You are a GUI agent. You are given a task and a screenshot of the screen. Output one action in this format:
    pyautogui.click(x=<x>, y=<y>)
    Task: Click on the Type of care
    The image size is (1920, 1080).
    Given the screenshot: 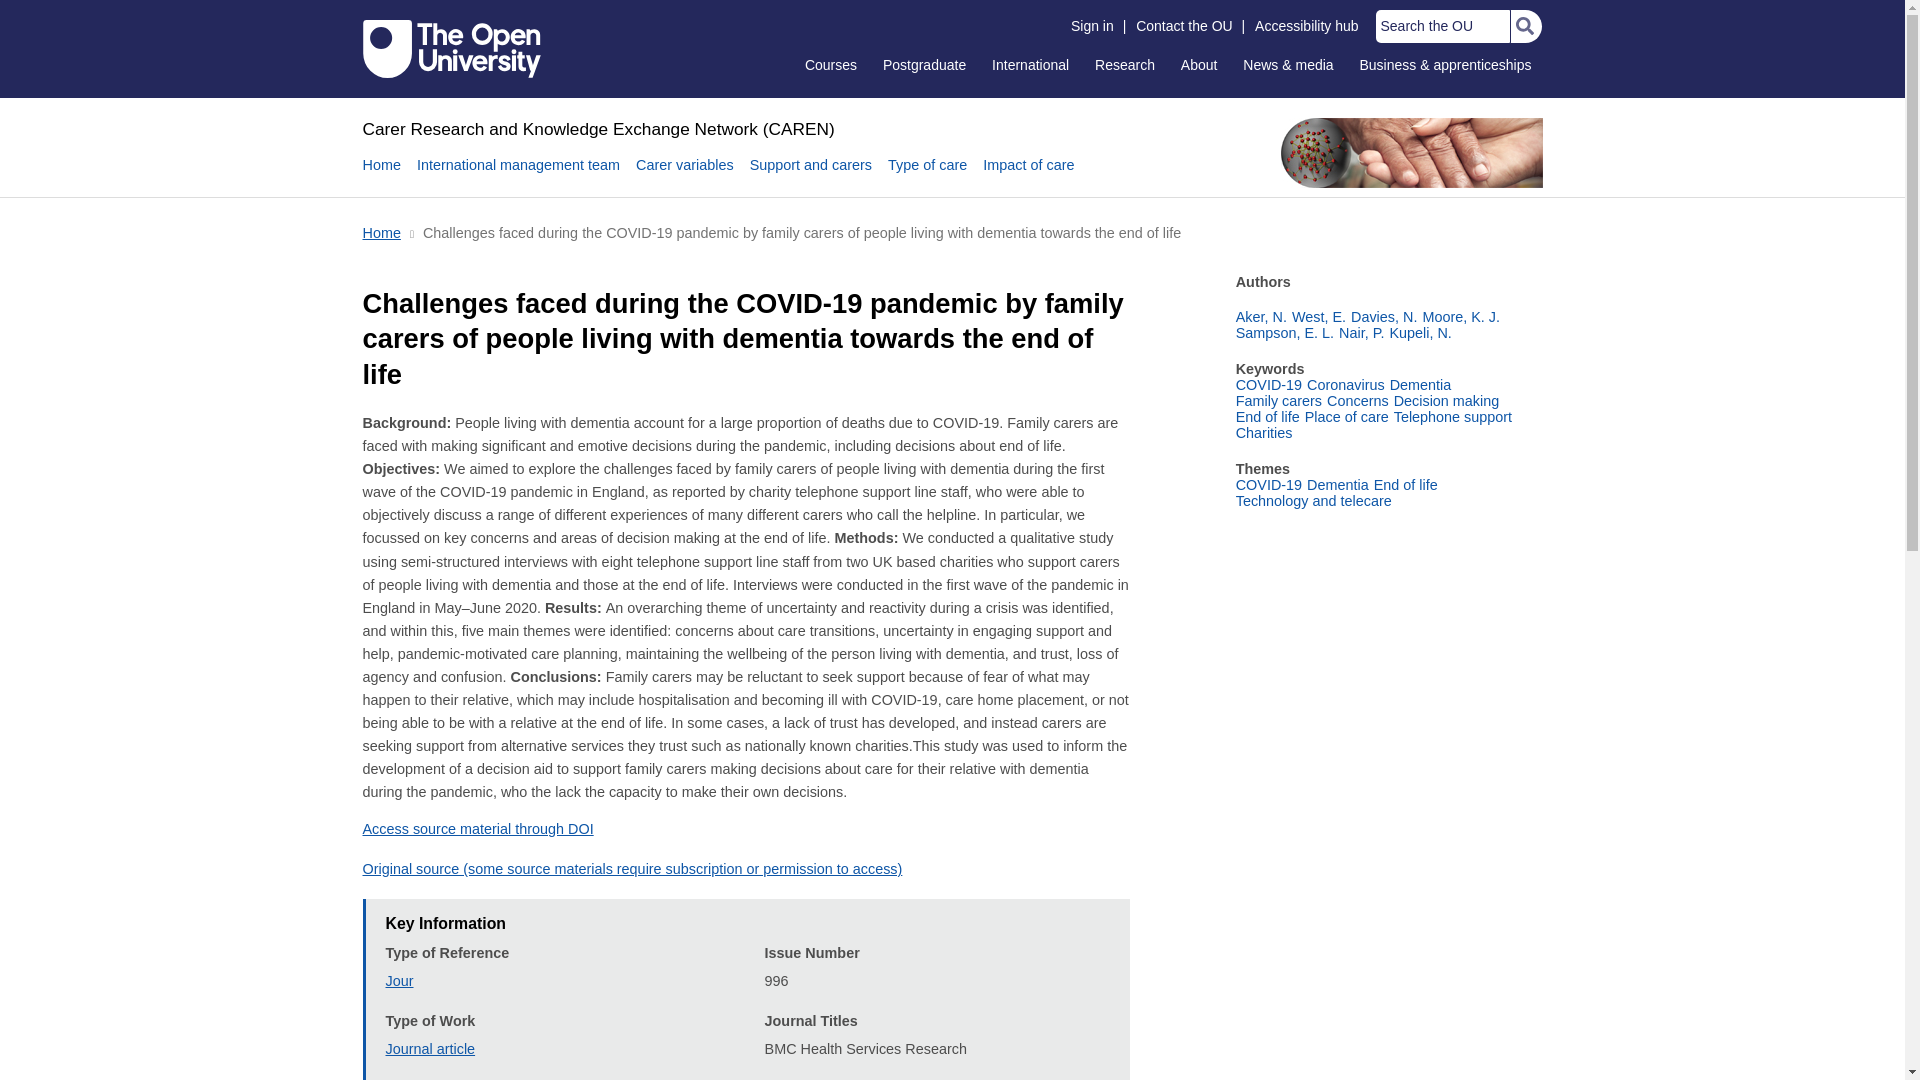 What is the action you would take?
    pyautogui.click(x=927, y=176)
    